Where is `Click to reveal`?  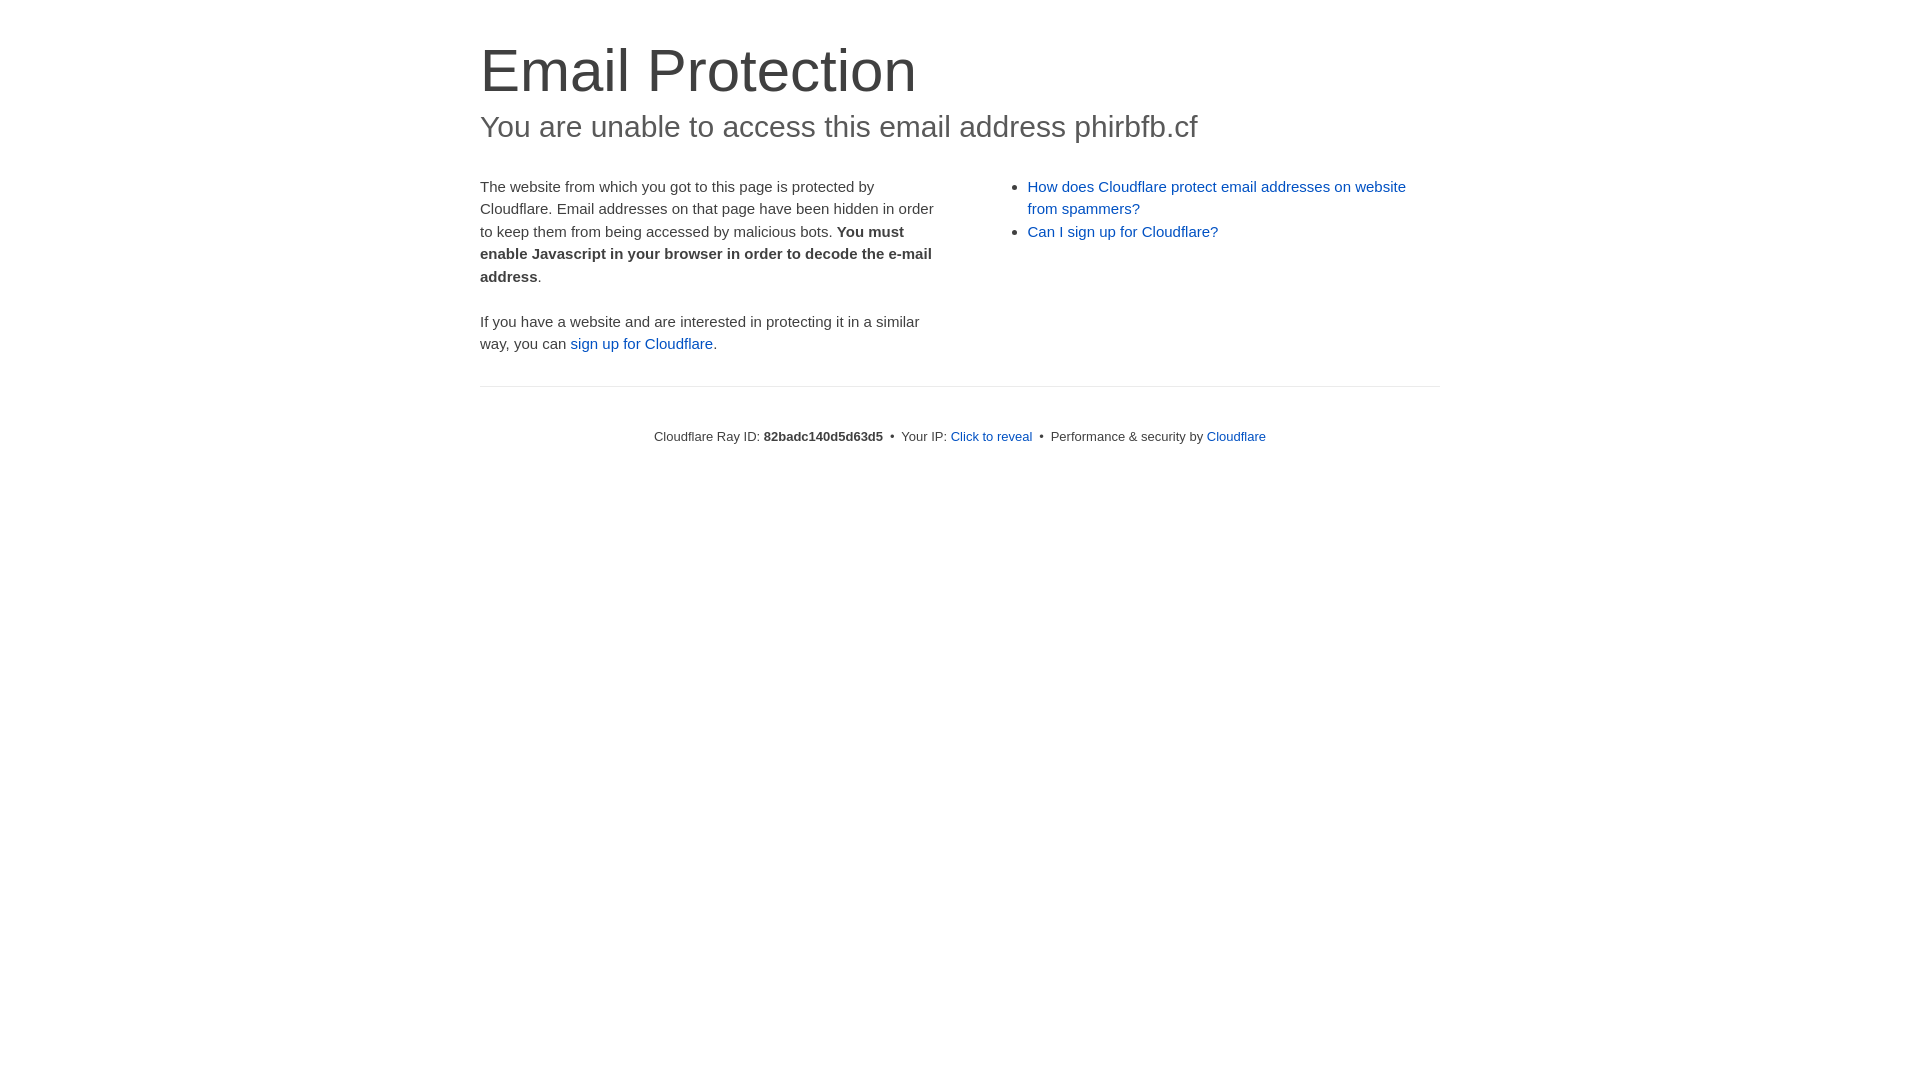 Click to reveal is located at coordinates (992, 436).